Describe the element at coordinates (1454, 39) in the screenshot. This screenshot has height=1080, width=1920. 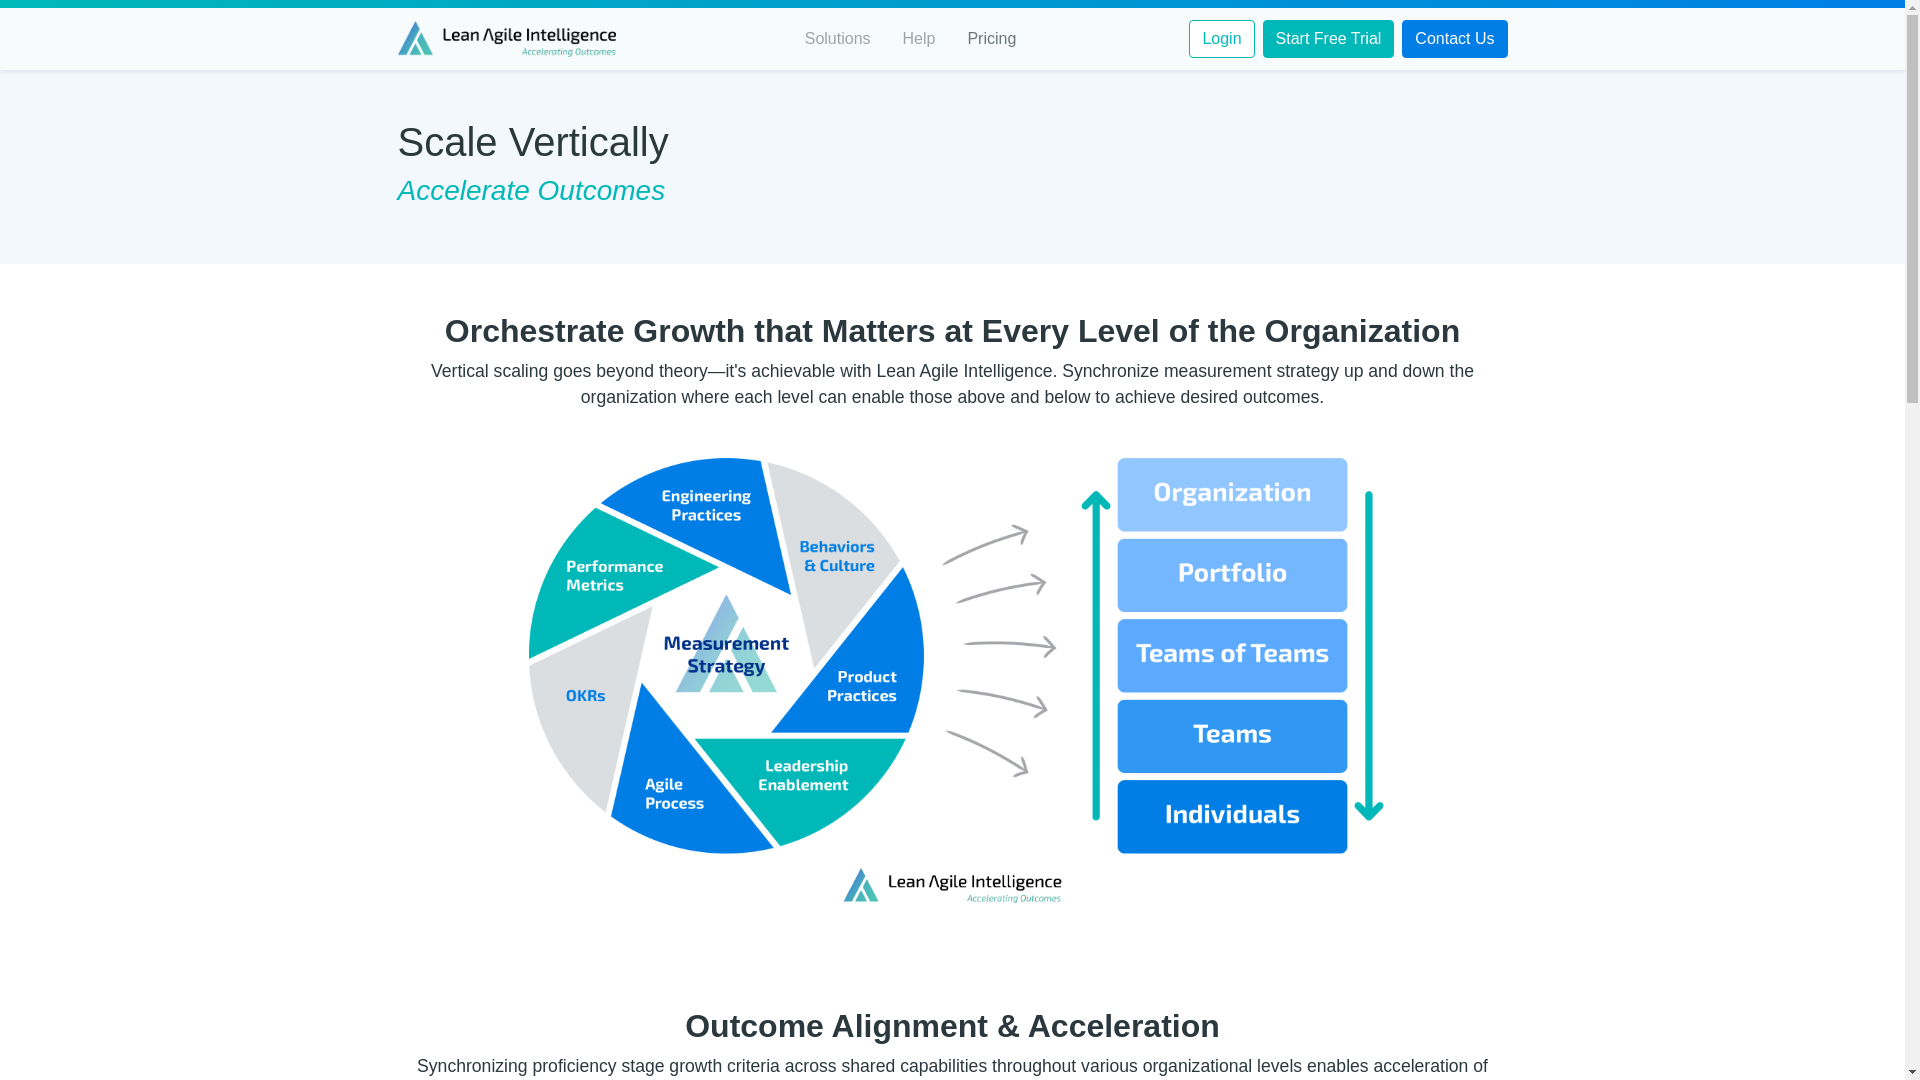
I see `Contact Us` at that location.